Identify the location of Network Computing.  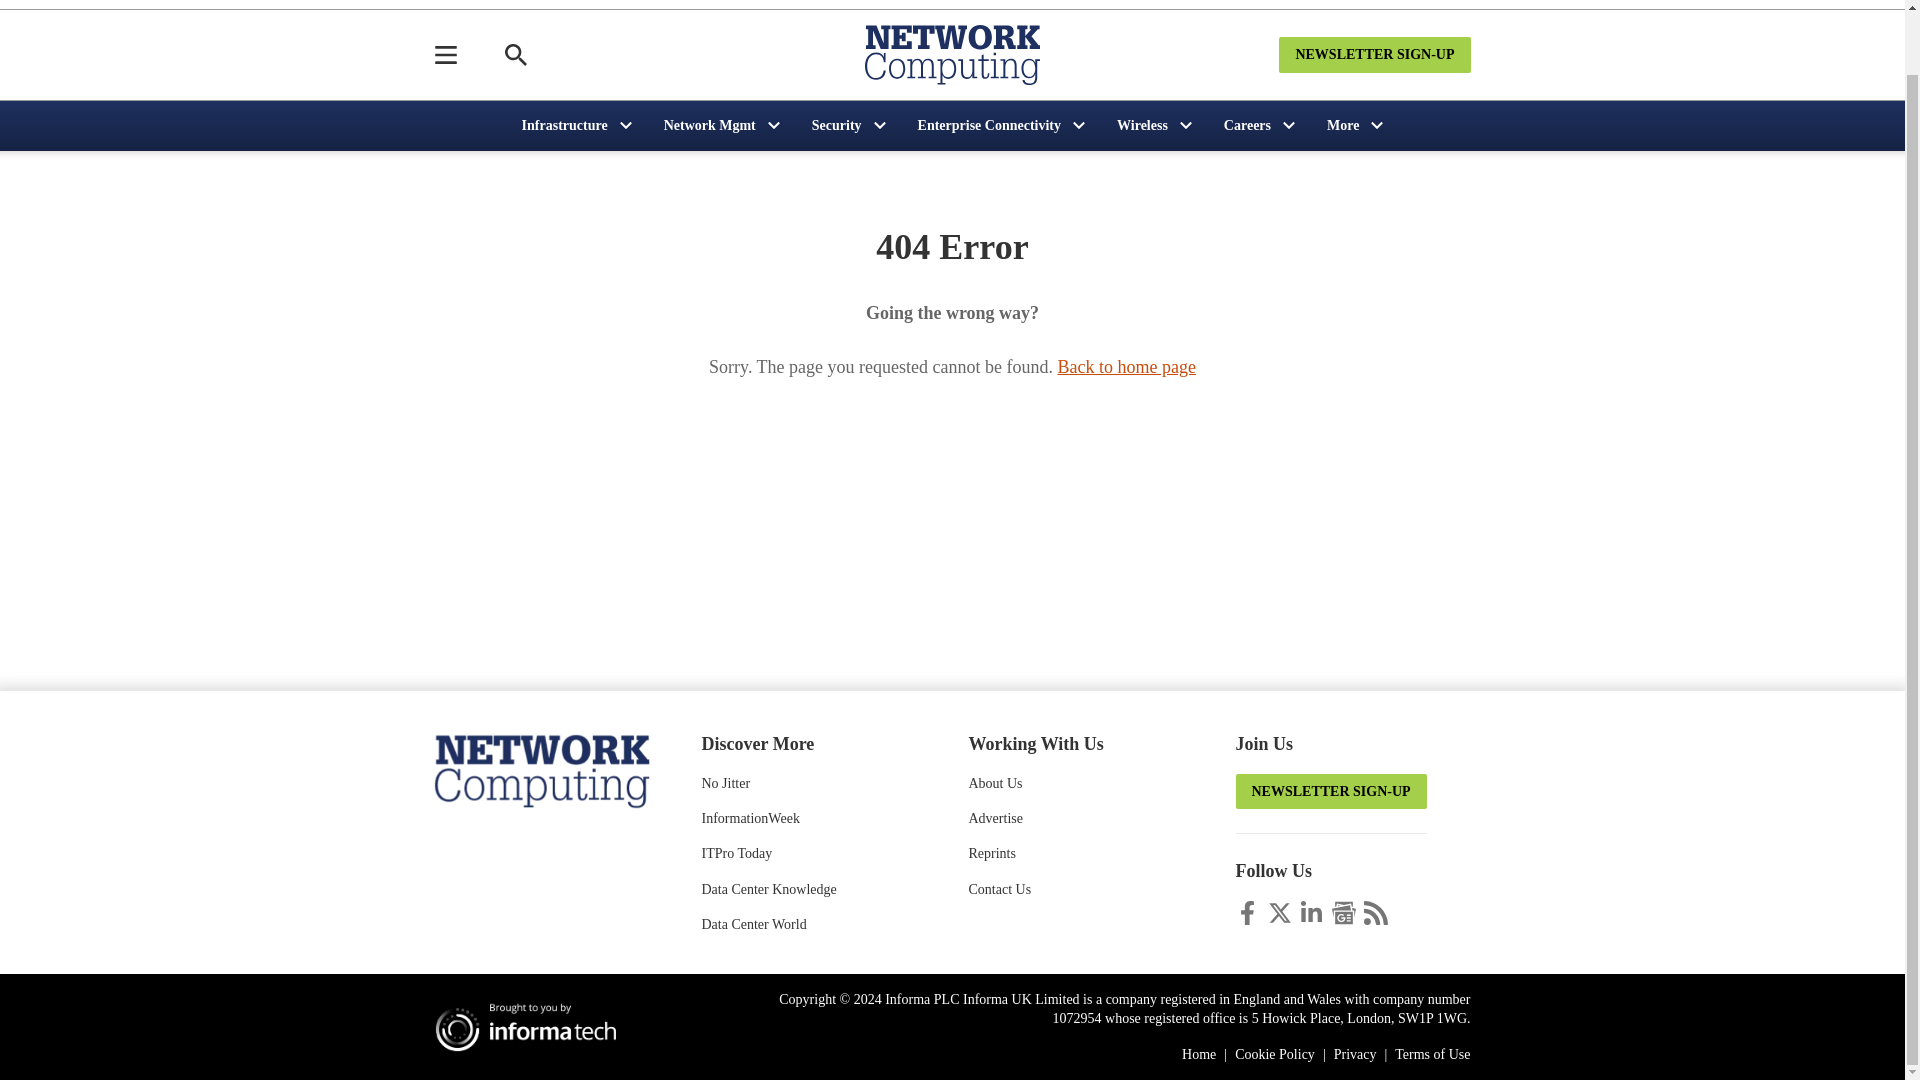
(540, 769).